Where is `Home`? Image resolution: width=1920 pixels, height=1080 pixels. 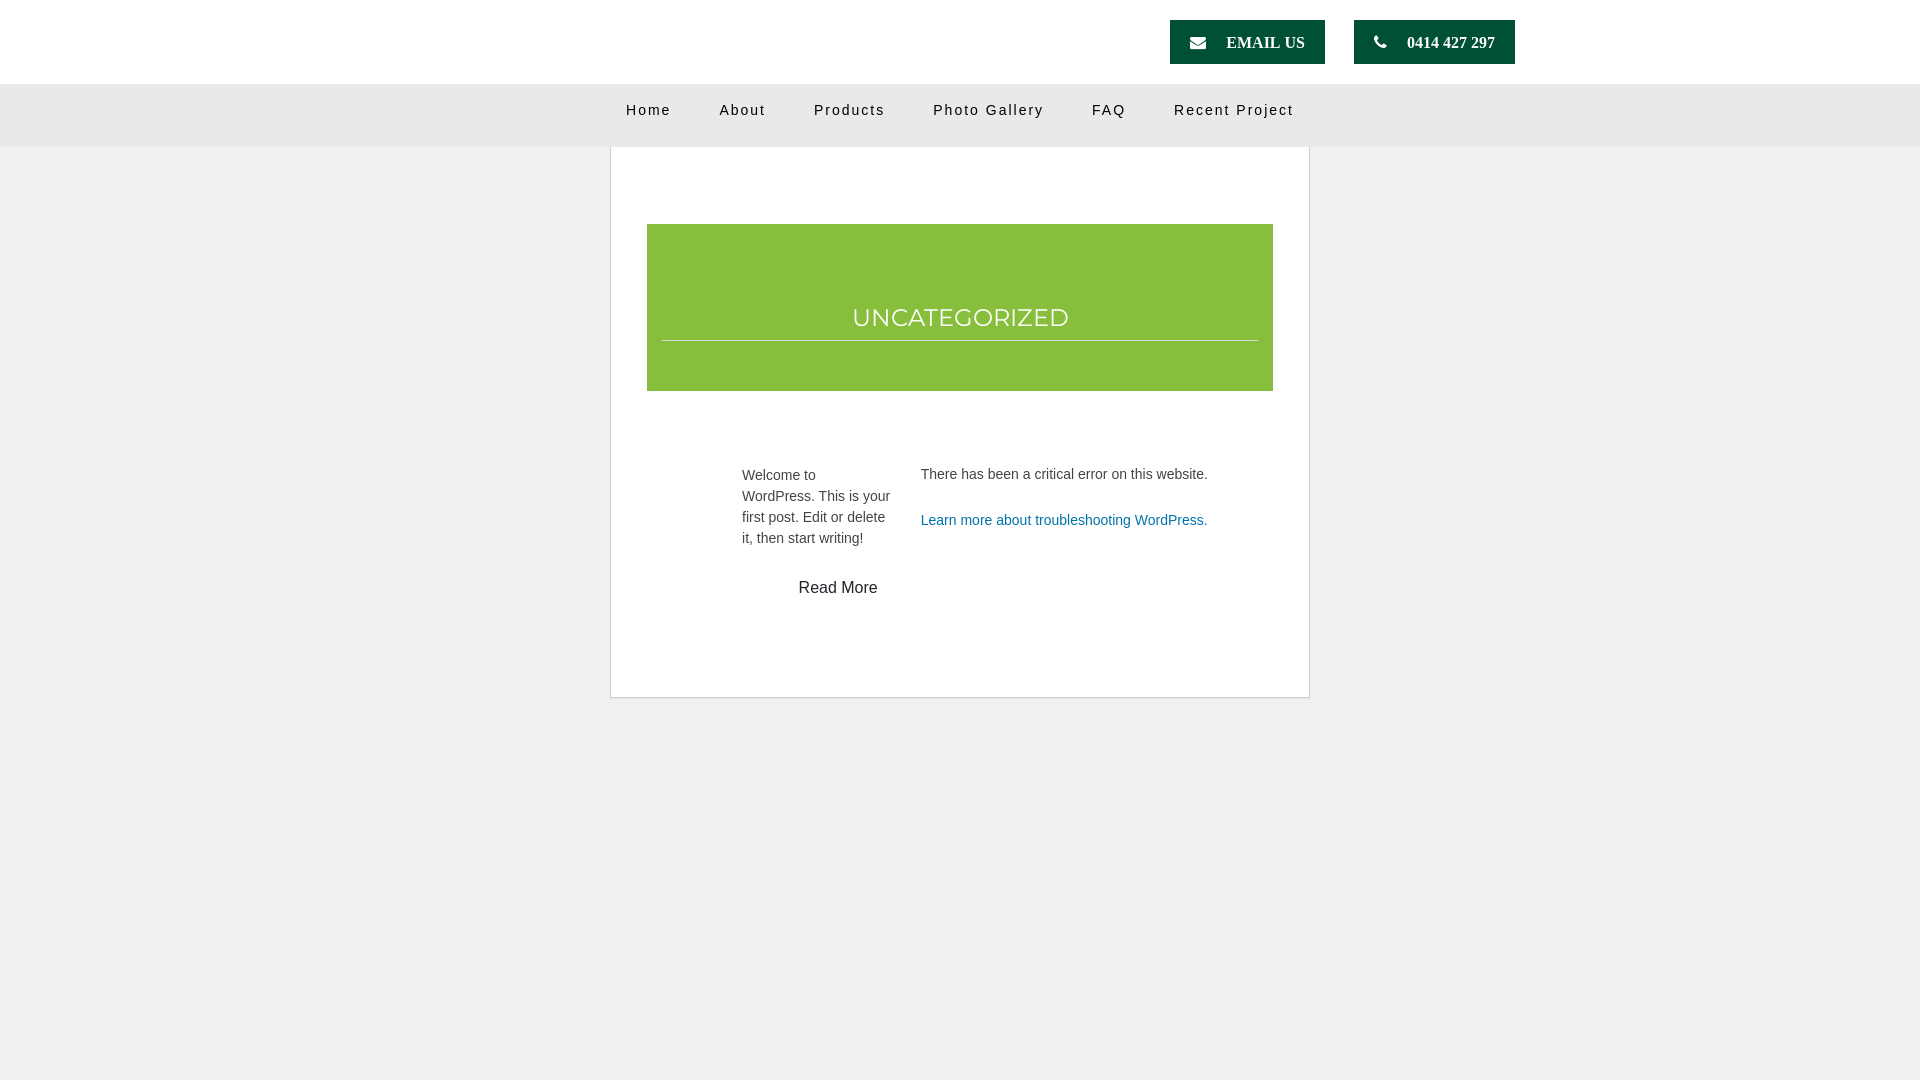
Home is located at coordinates (648, 110).